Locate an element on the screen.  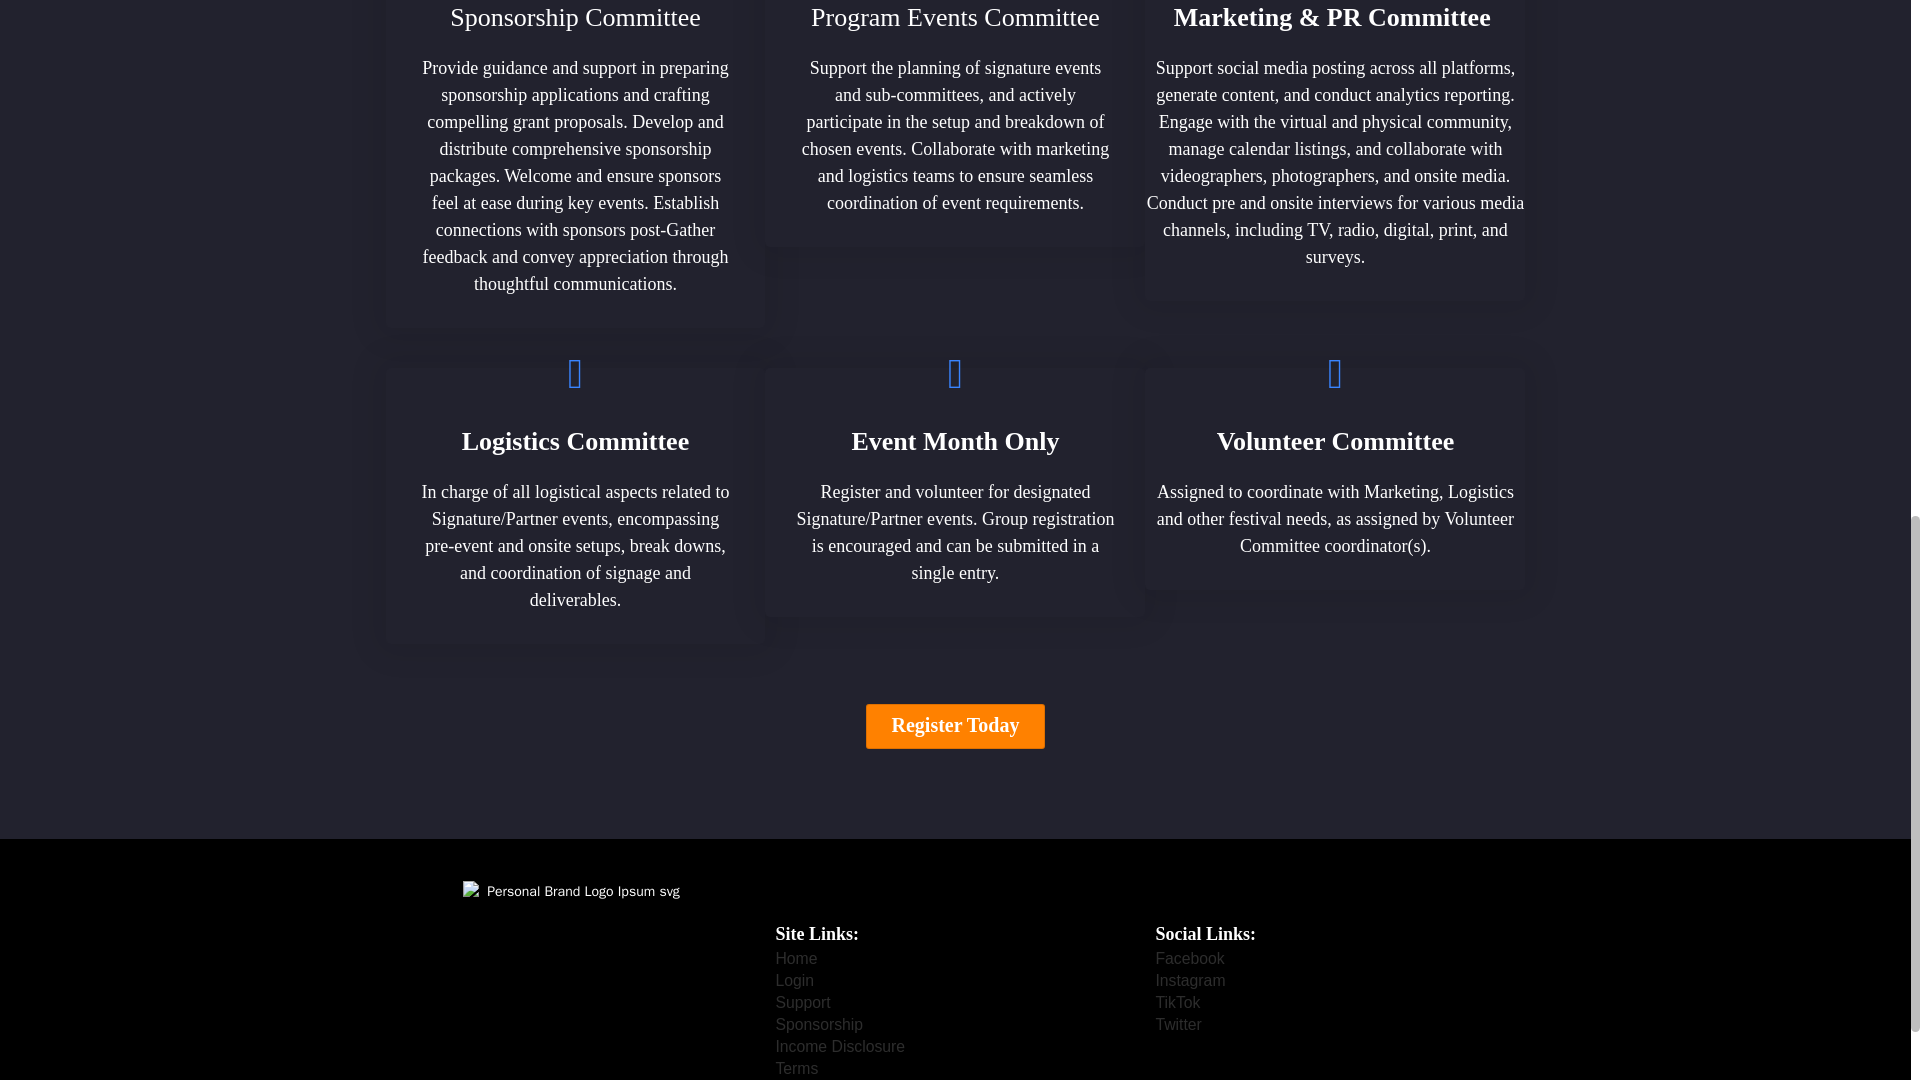
Sponsorship is located at coordinates (818, 1024).